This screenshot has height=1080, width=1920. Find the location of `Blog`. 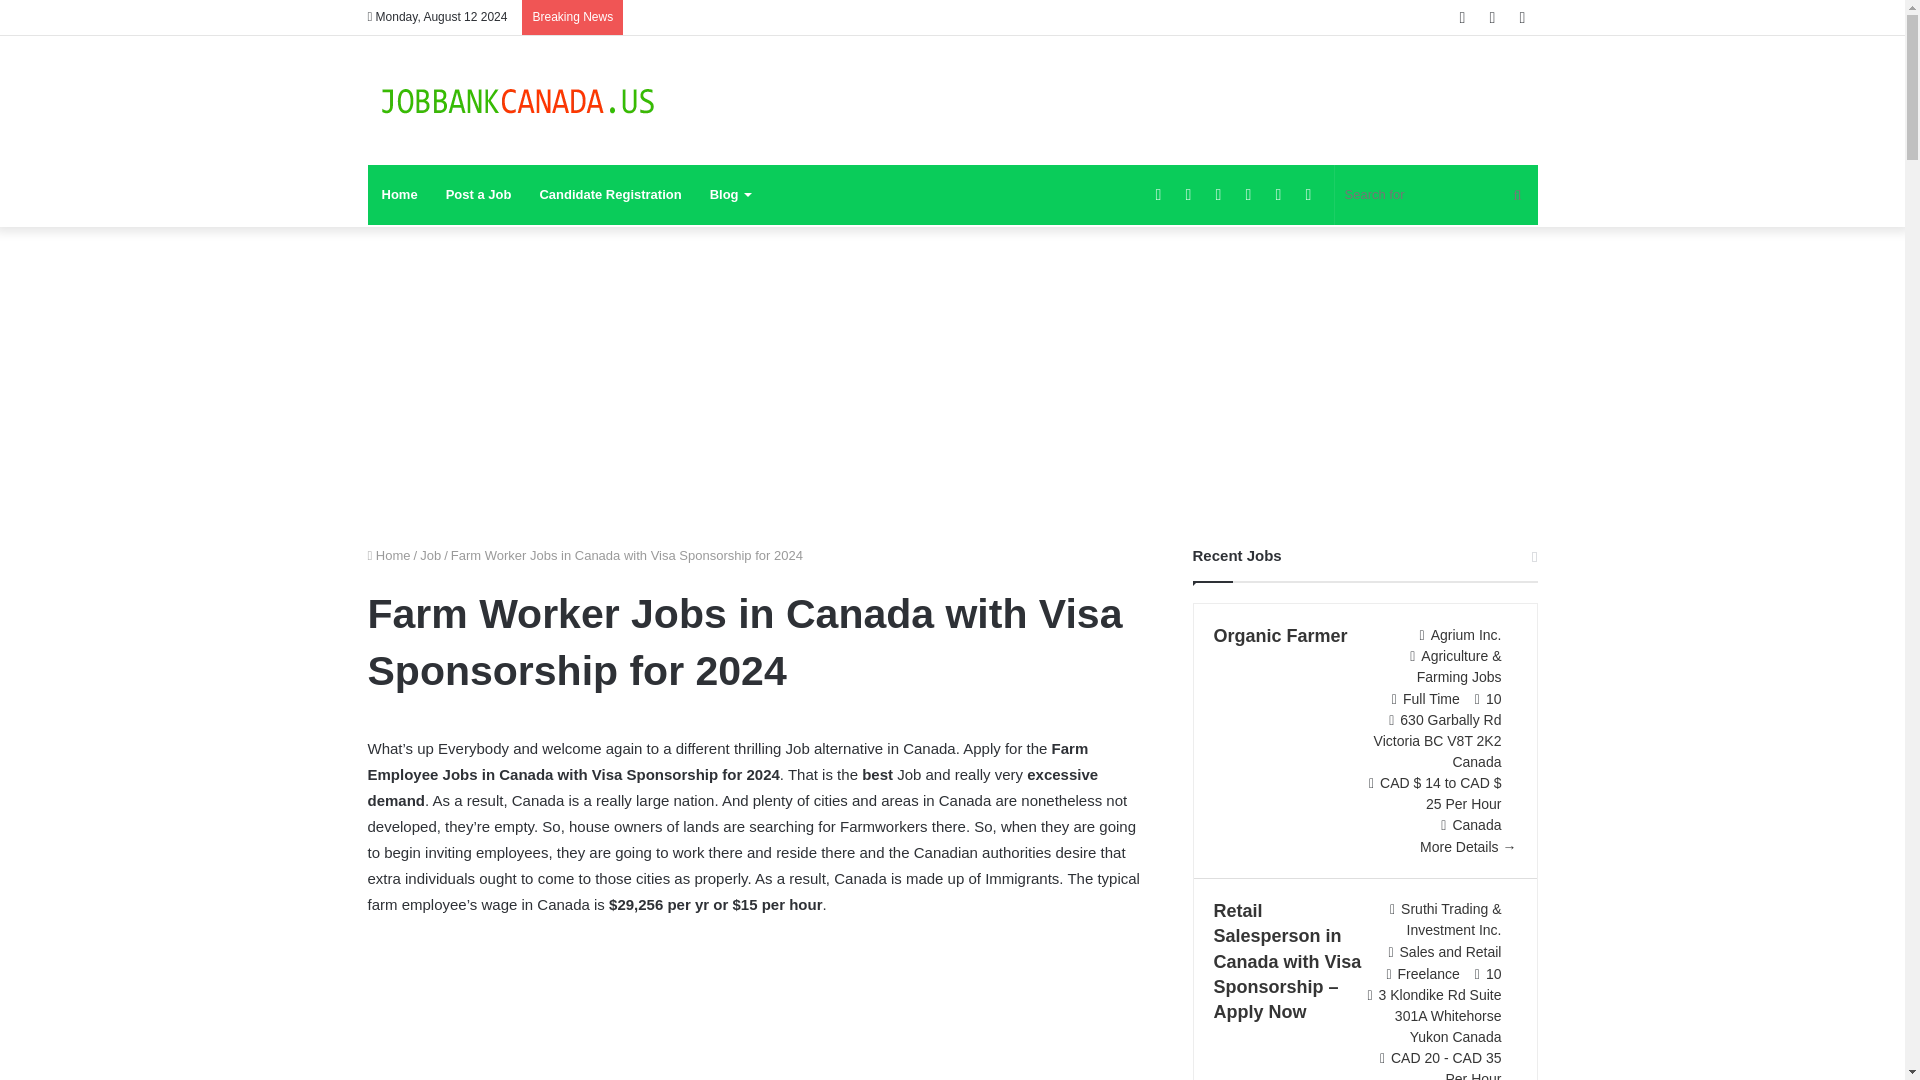

Blog is located at coordinates (730, 194).